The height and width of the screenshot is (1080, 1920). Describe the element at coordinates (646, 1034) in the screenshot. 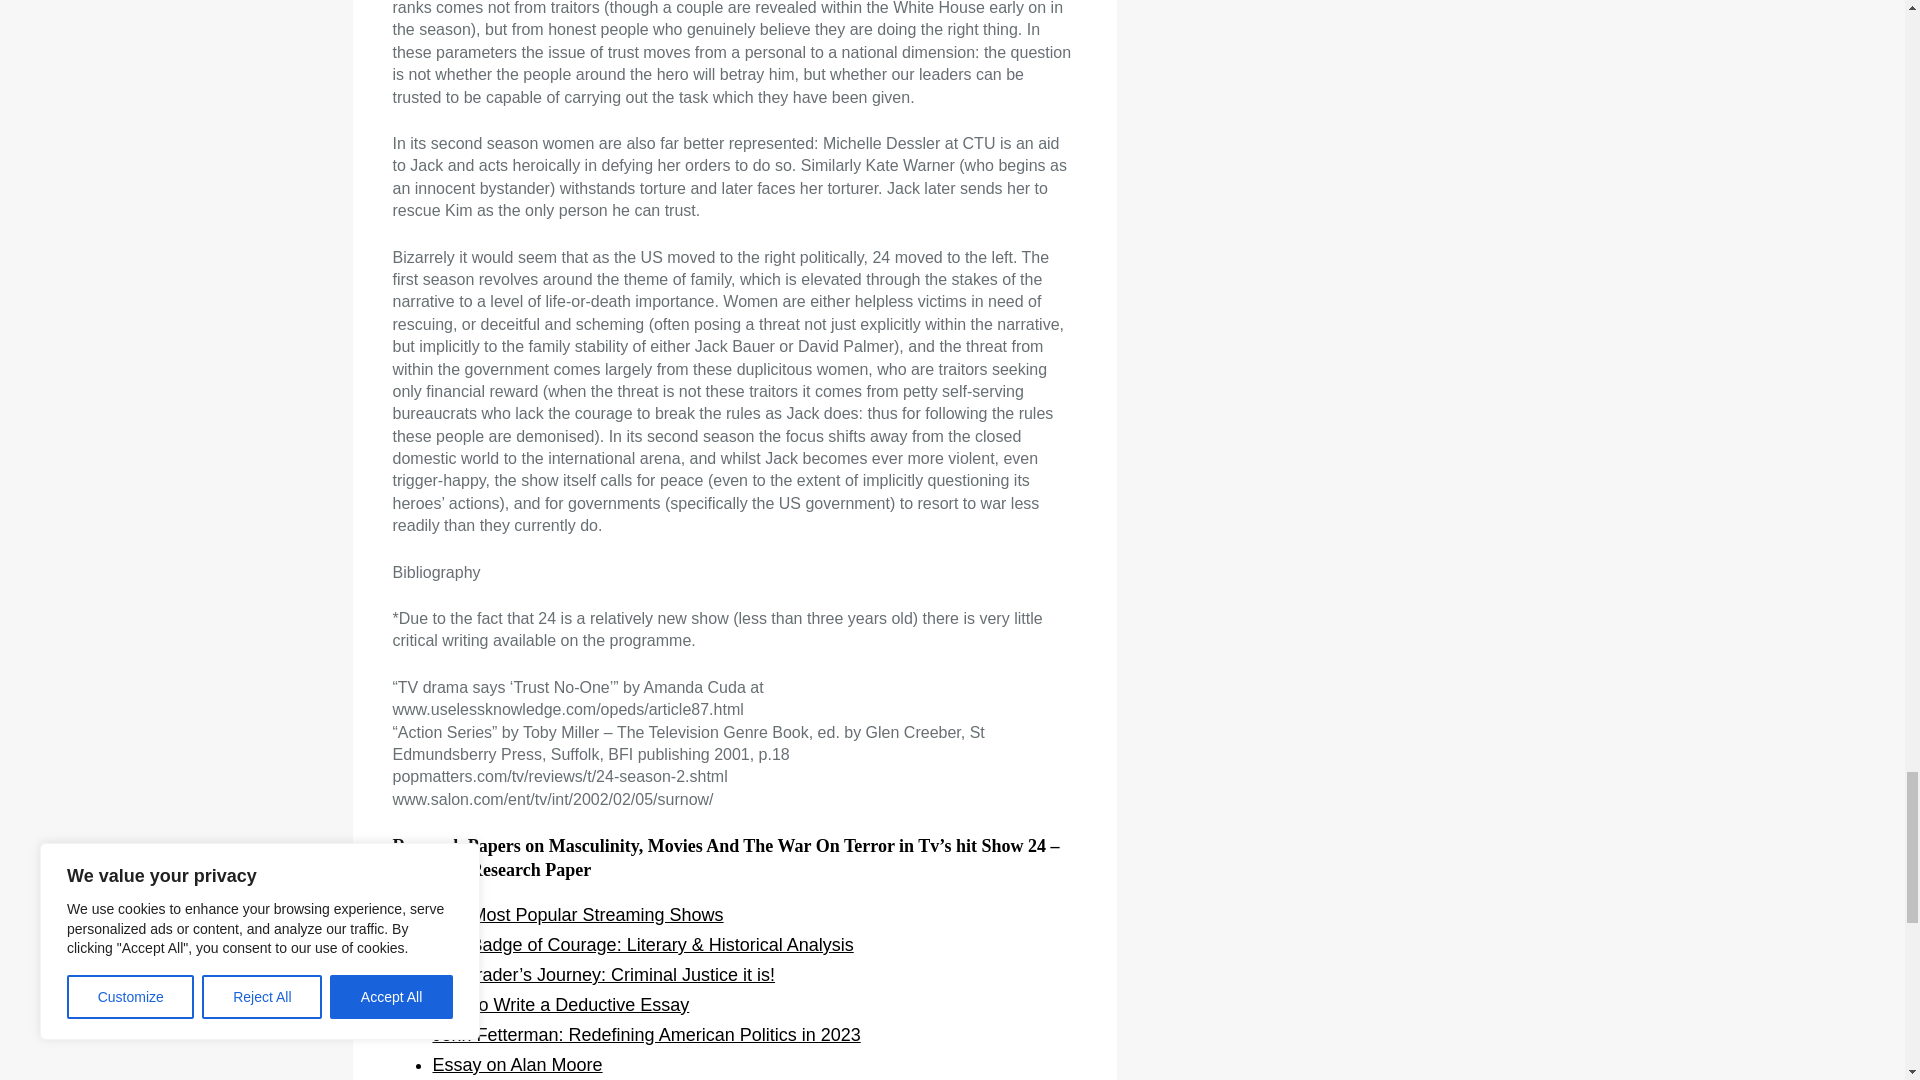

I see `John Fetterman: Redefining American Politics in 2023` at that location.